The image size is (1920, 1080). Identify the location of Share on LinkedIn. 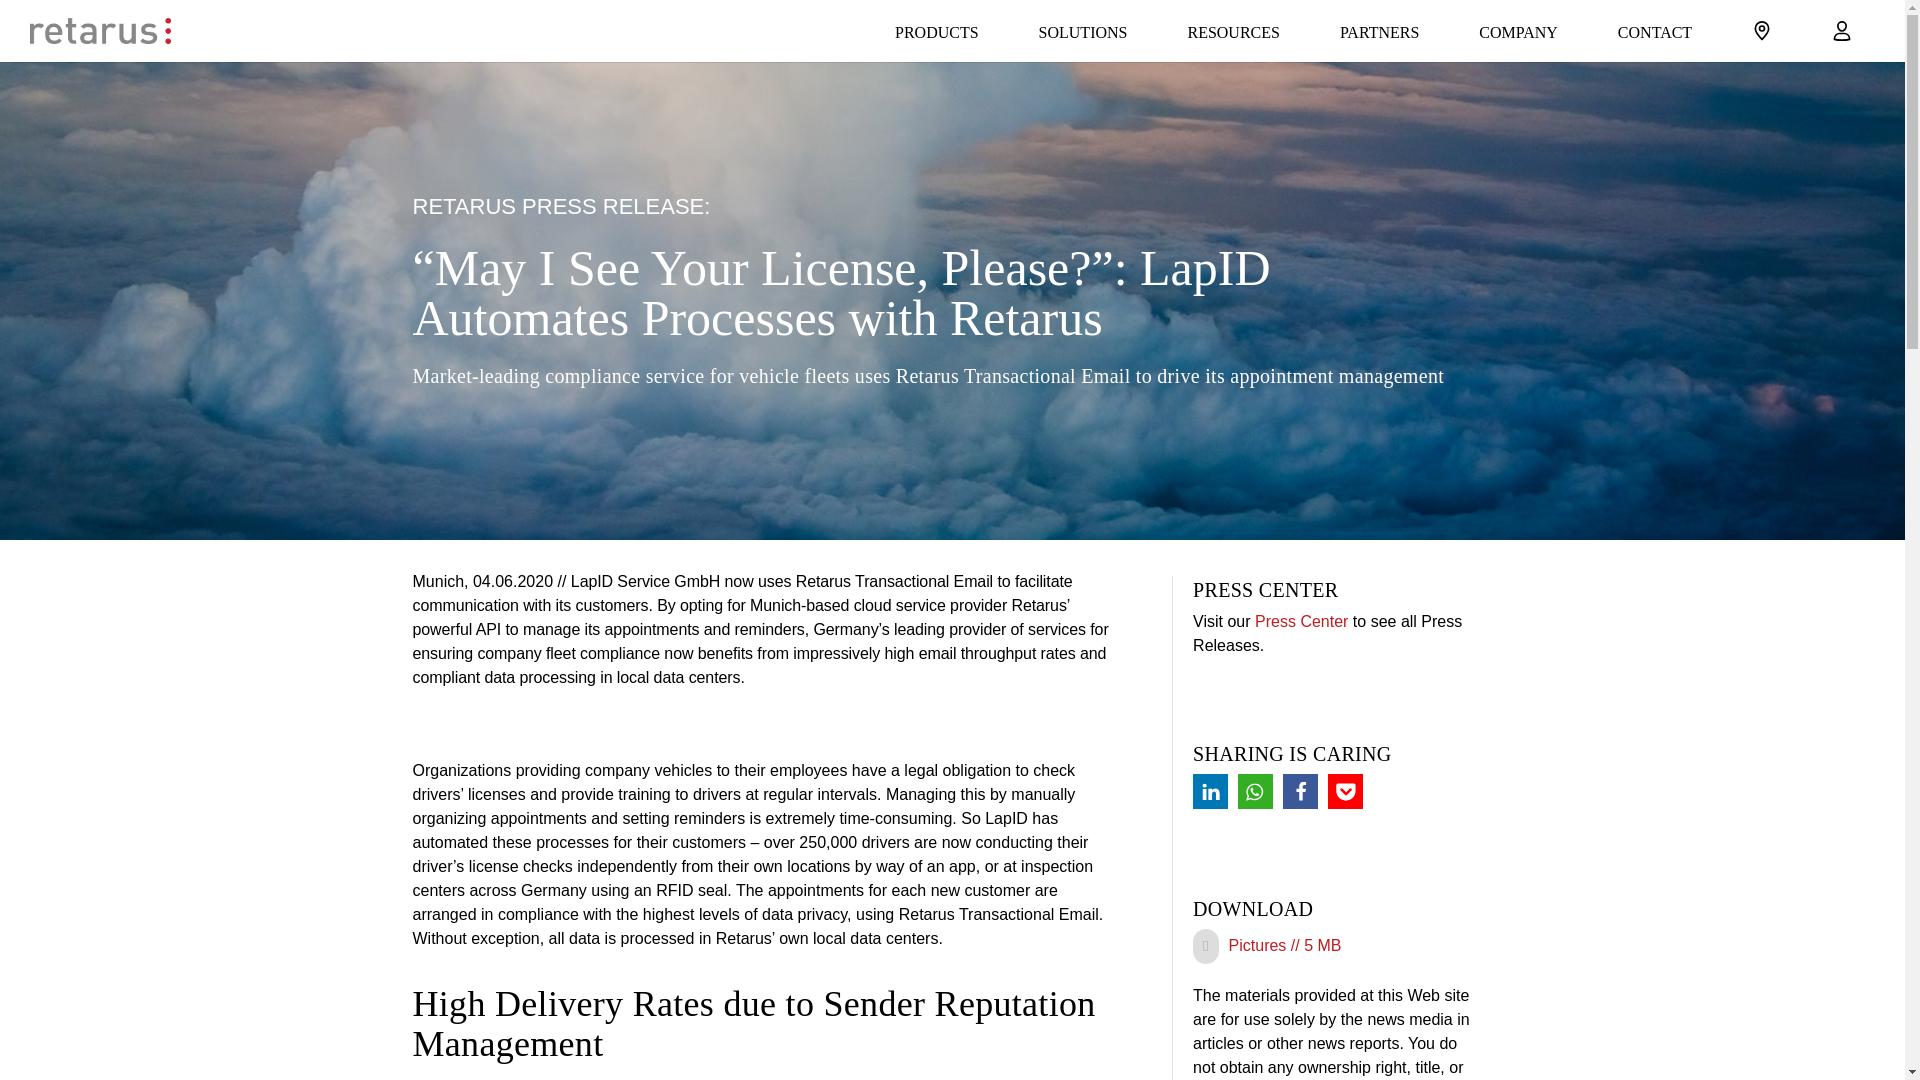
(1210, 791).